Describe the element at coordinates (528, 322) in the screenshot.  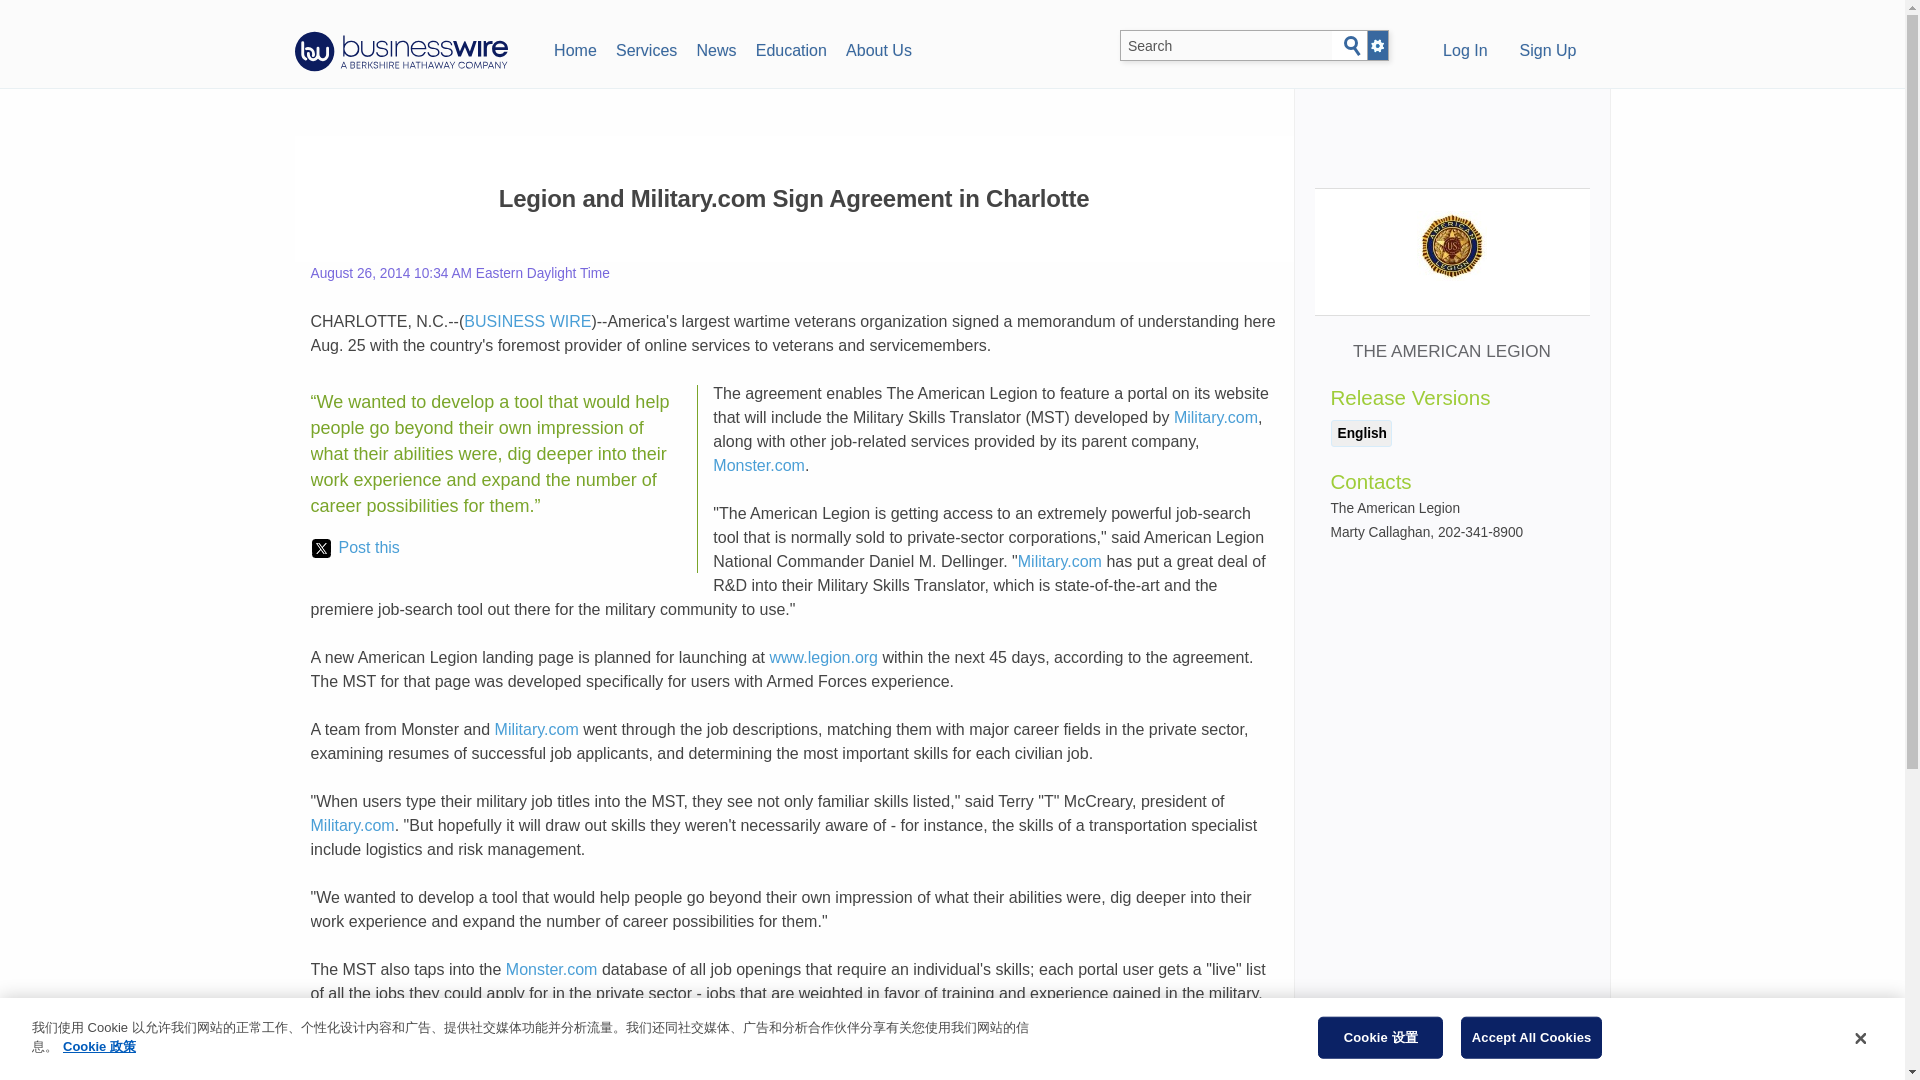
I see `BUSINESS WIRE` at that location.